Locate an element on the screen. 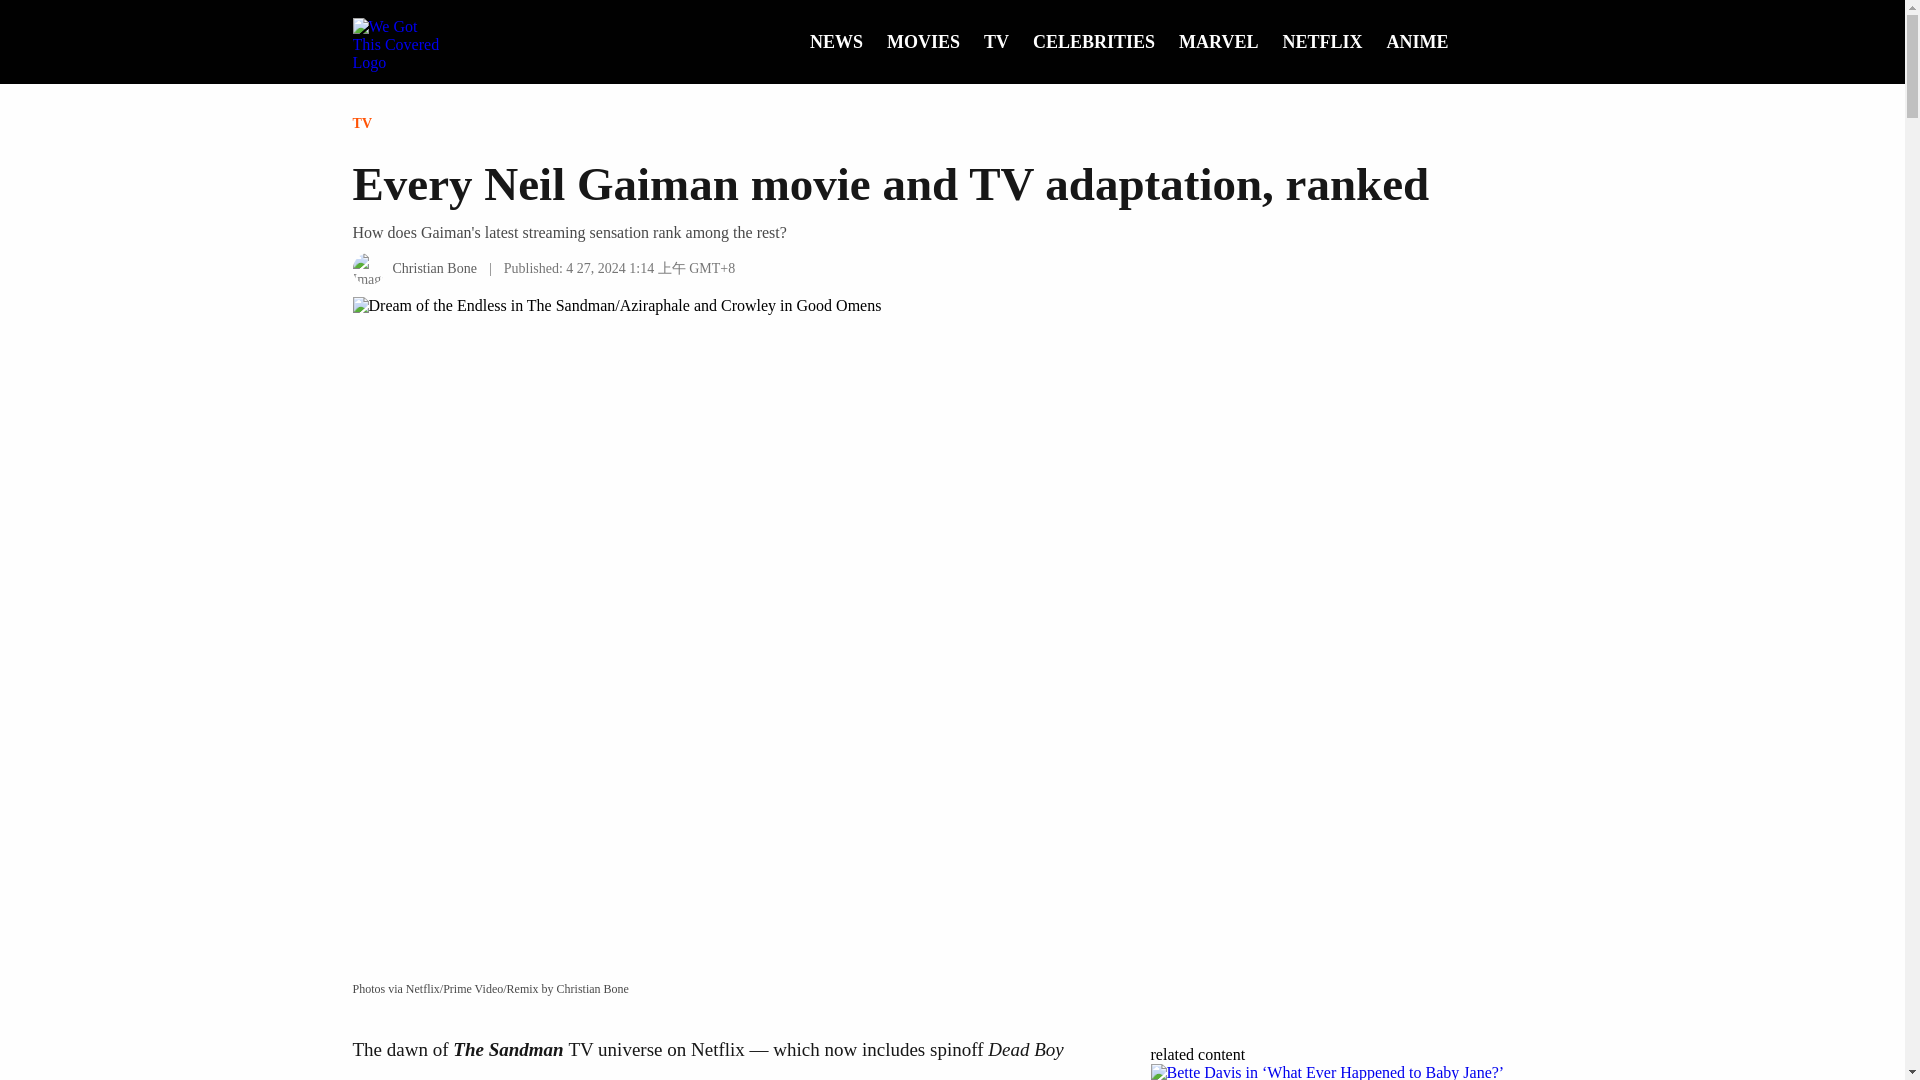 The height and width of the screenshot is (1080, 1920). NETFLIX is located at coordinates (1322, 42).